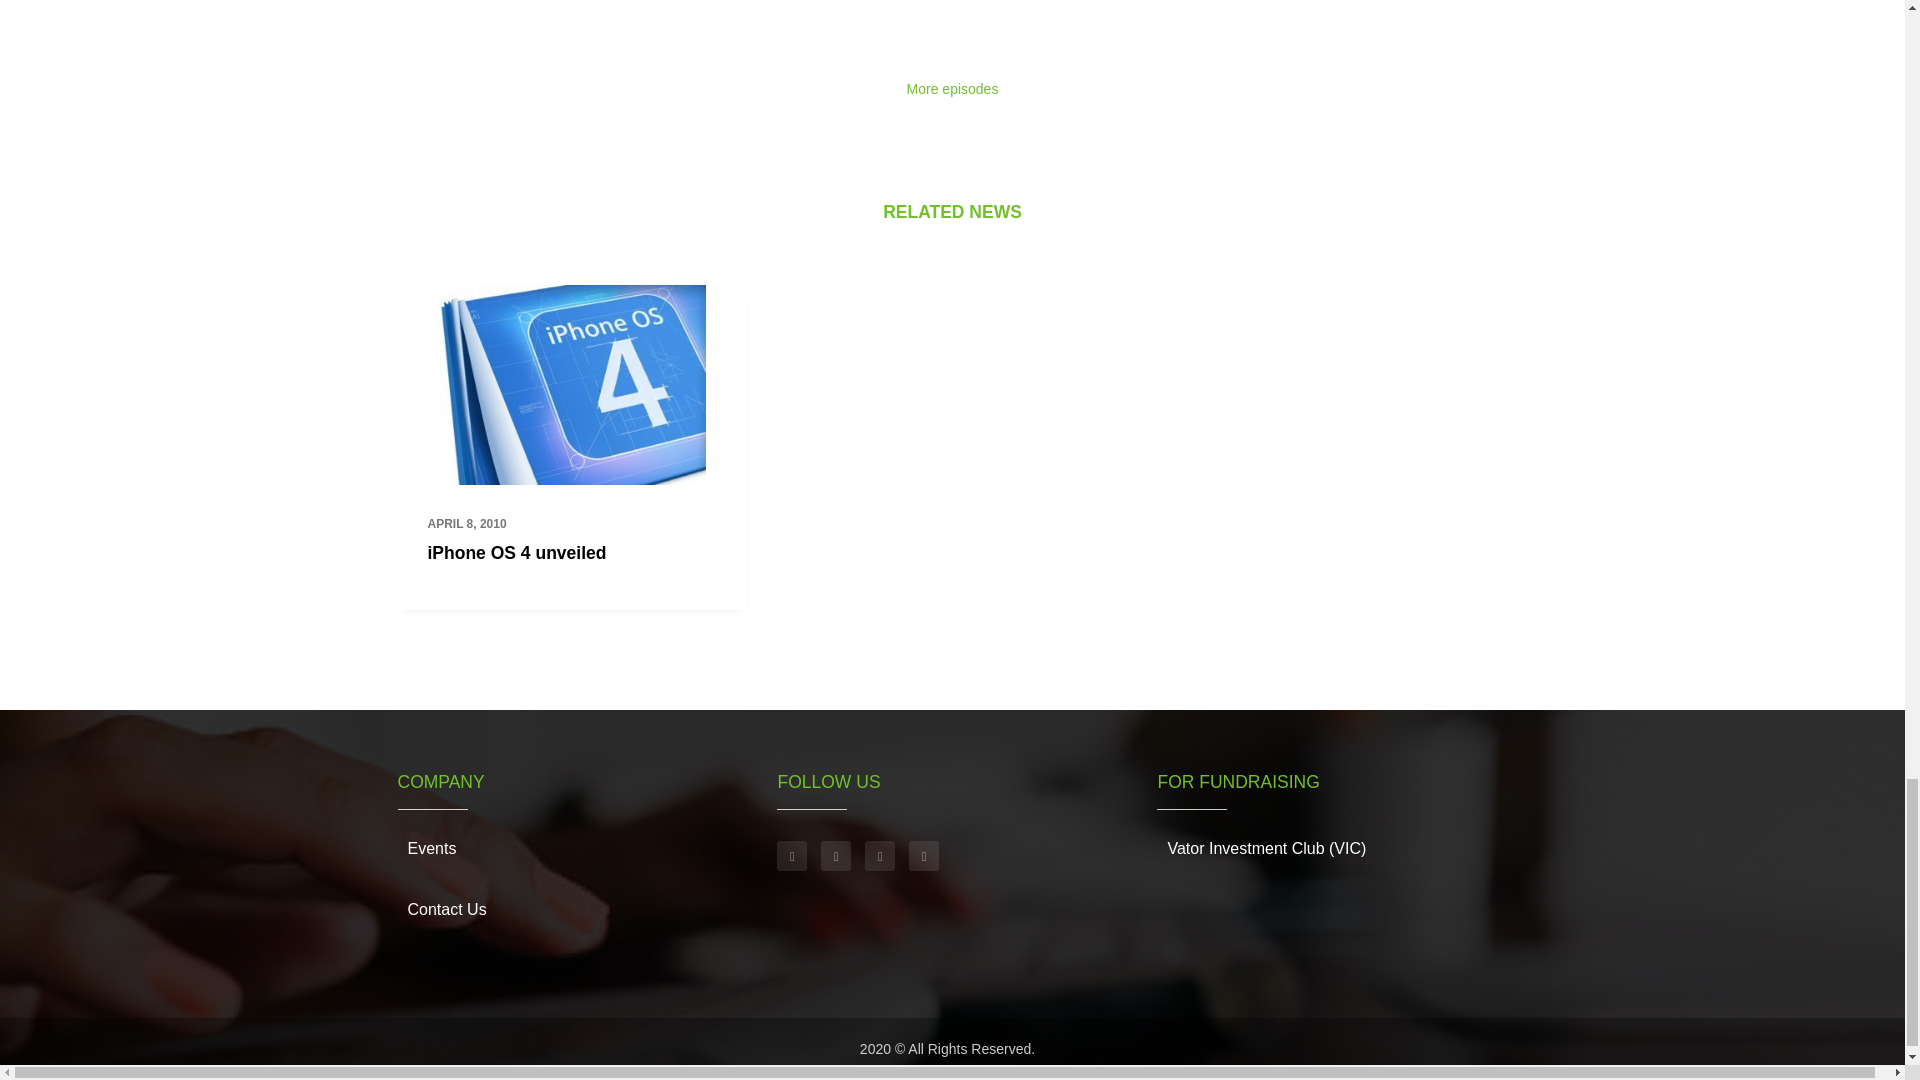 This screenshot has height=1080, width=1920. What do you see at coordinates (432, 848) in the screenshot?
I see `Events` at bounding box center [432, 848].